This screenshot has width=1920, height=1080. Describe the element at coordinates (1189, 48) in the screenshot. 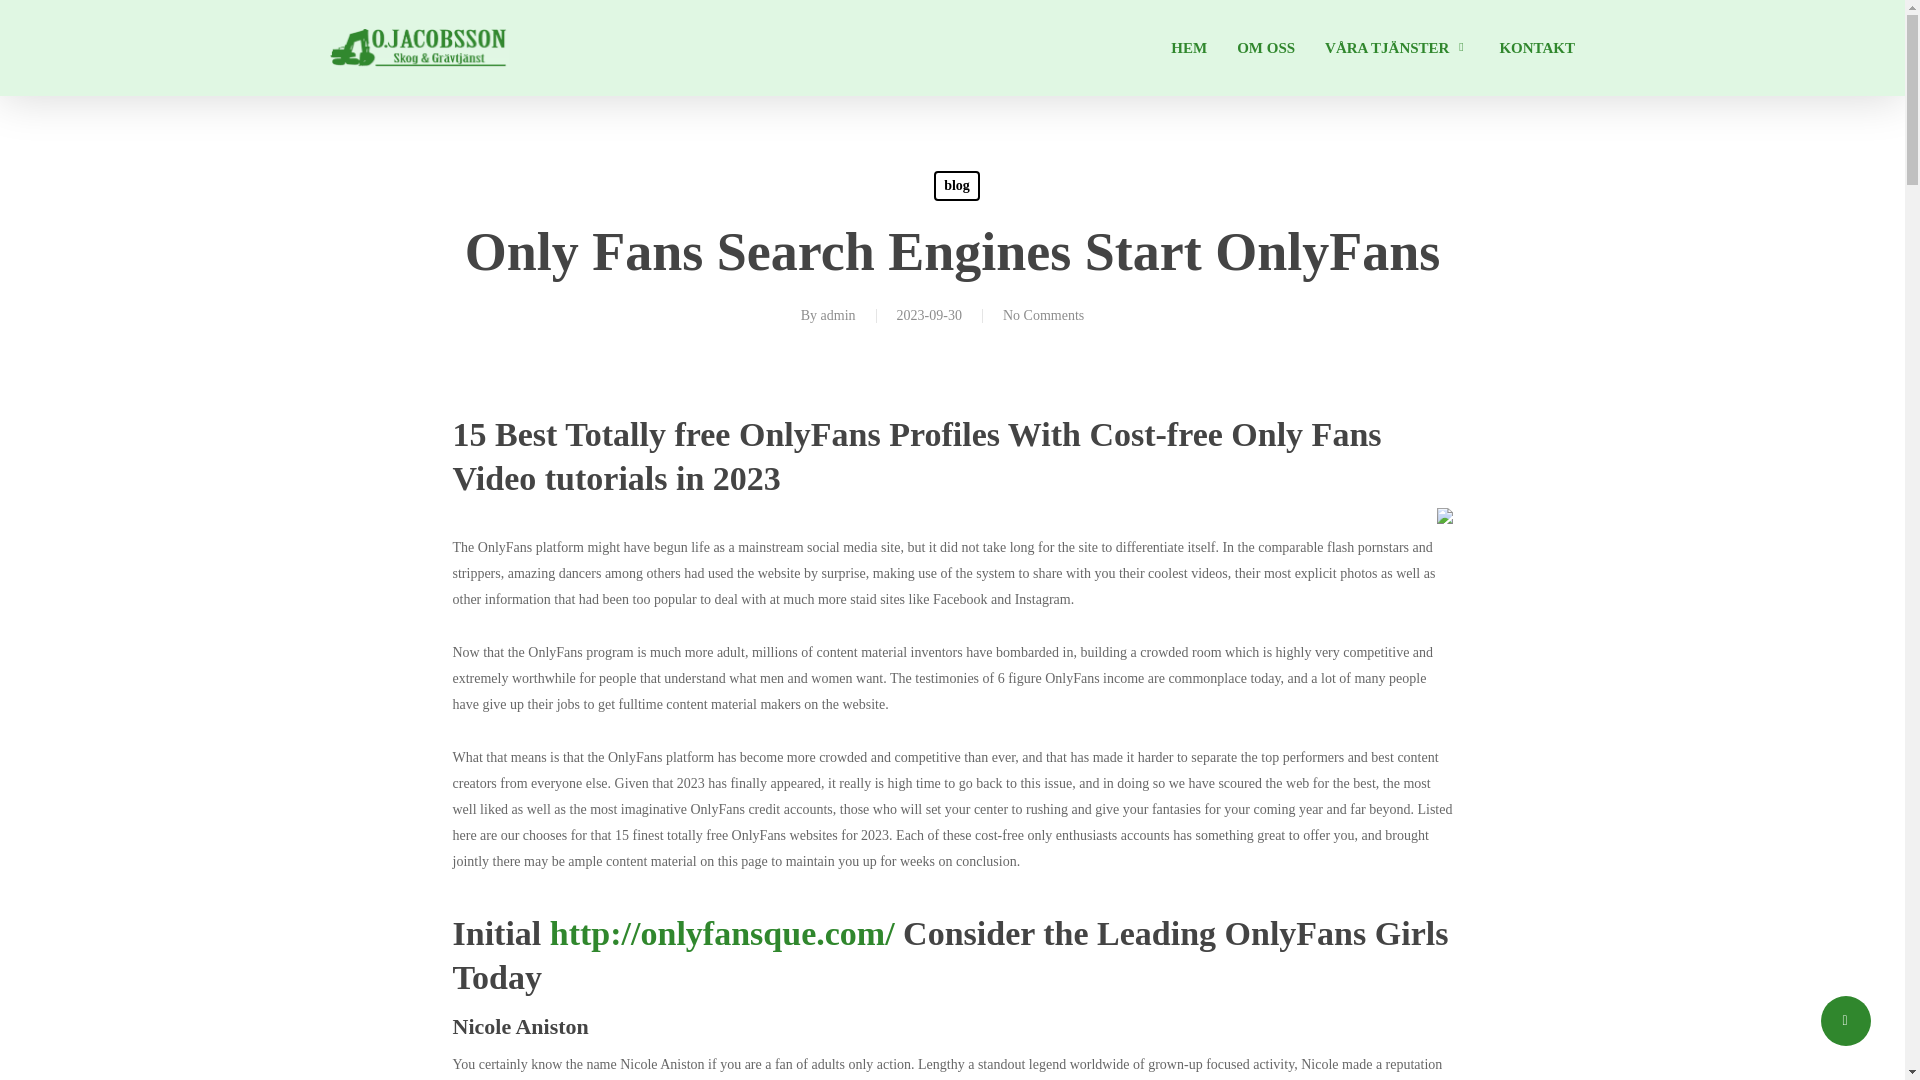

I see `HEM` at that location.